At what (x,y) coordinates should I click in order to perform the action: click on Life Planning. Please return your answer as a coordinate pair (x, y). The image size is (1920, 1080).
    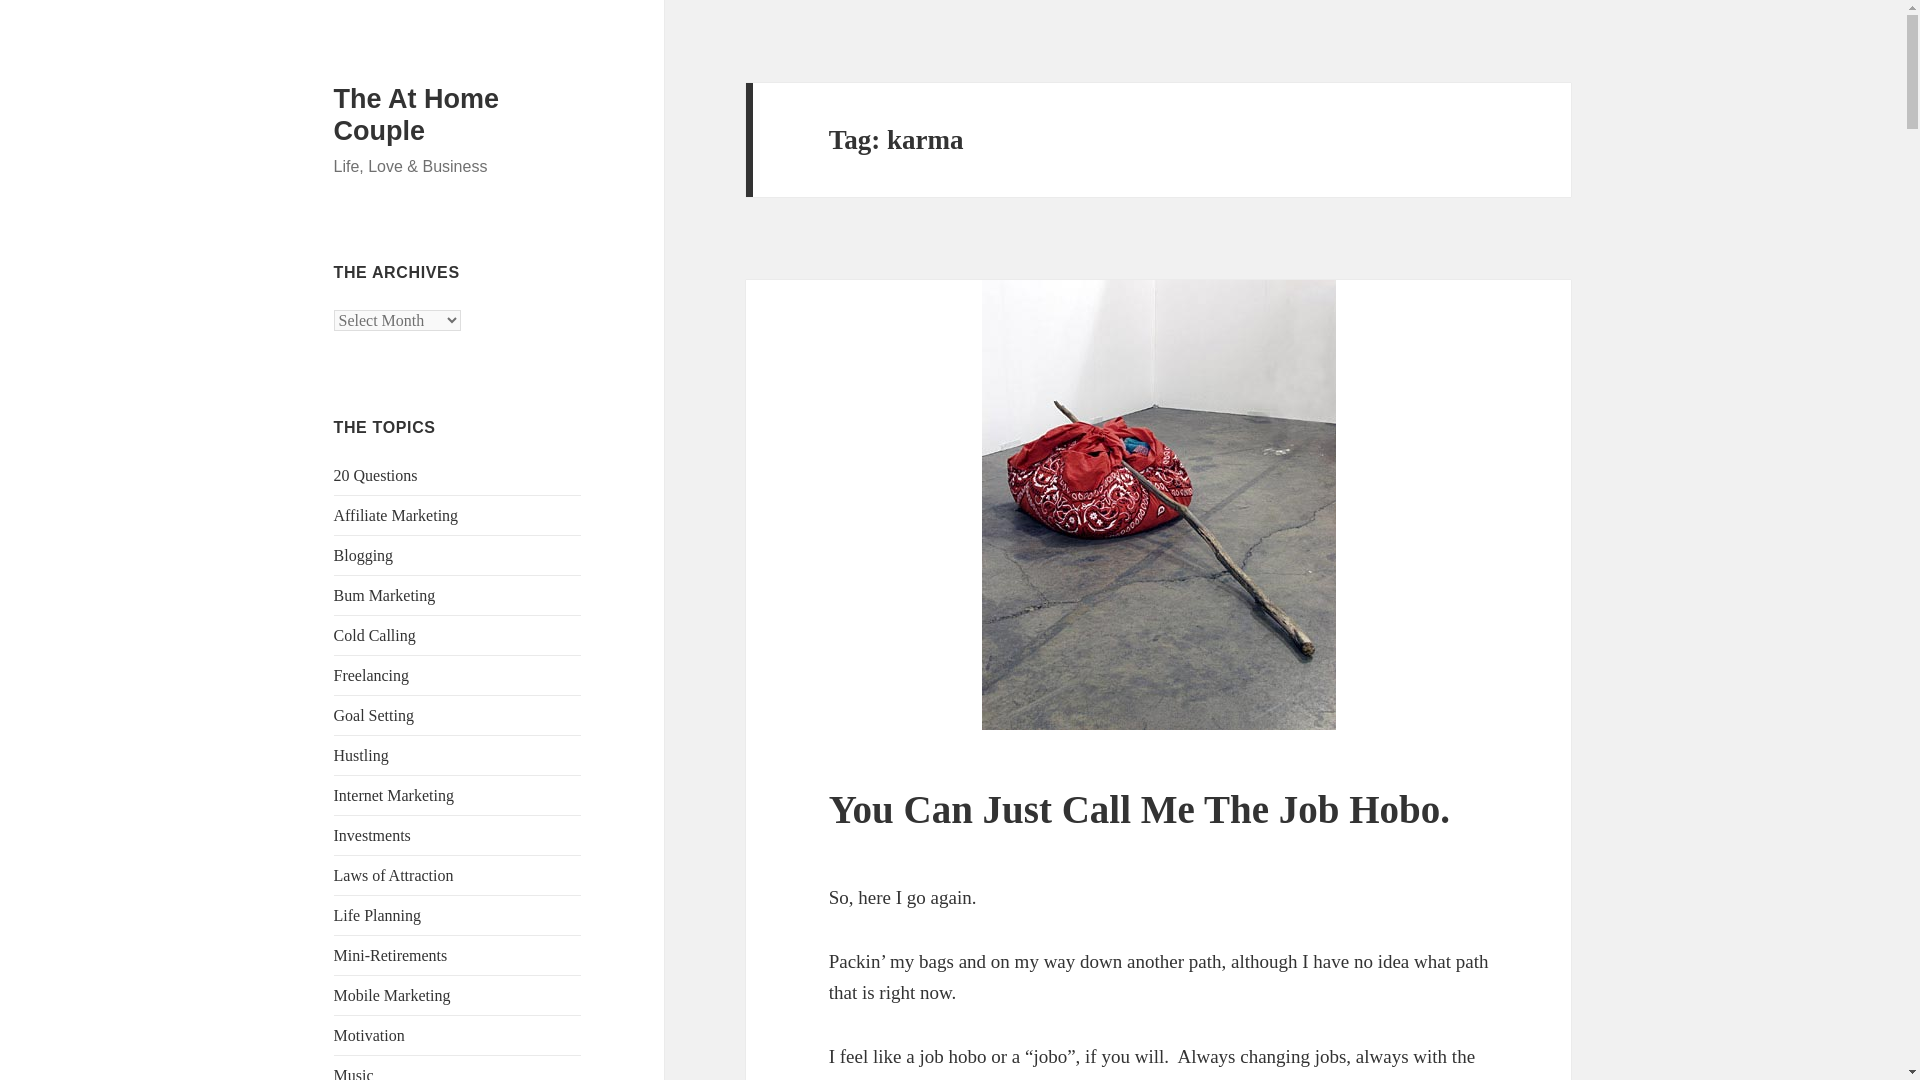
    Looking at the image, I should click on (378, 916).